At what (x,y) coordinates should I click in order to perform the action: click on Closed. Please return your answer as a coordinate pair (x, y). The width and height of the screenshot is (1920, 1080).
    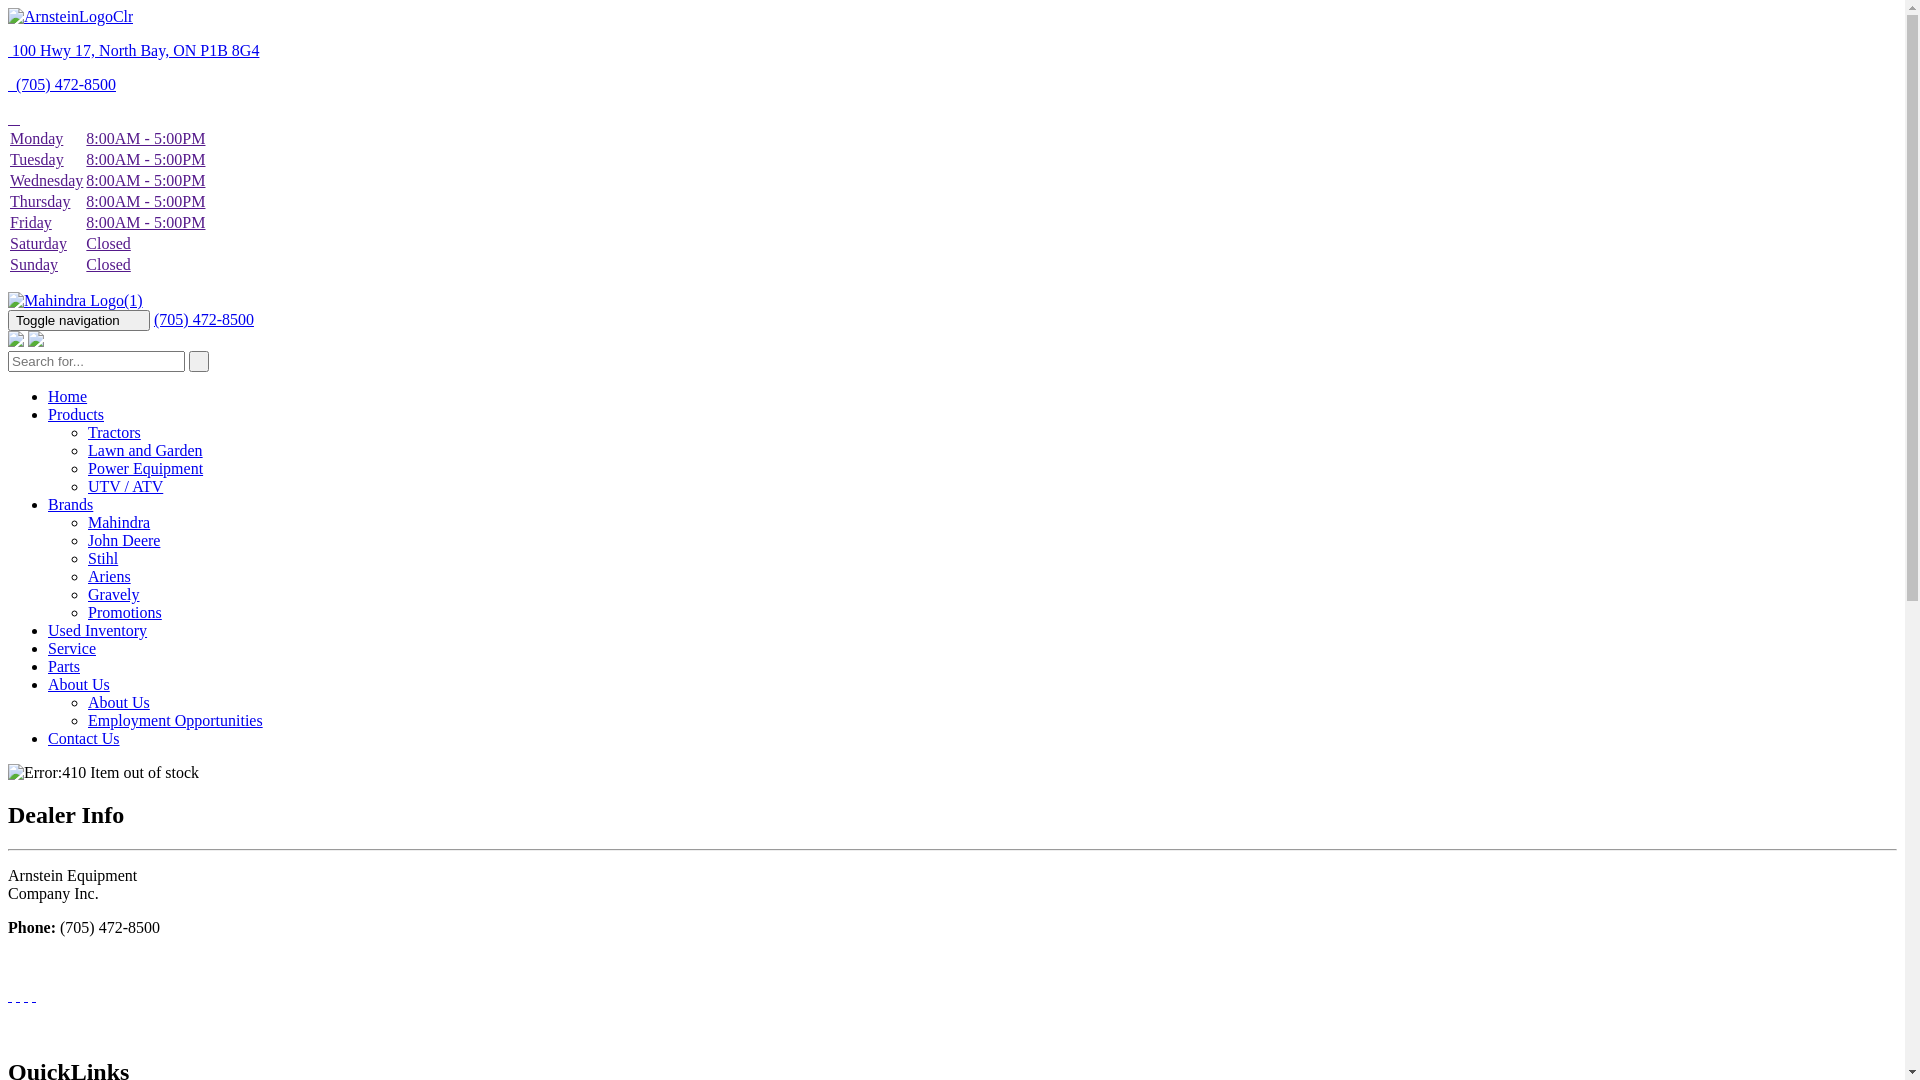
    Looking at the image, I should click on (108, 264).